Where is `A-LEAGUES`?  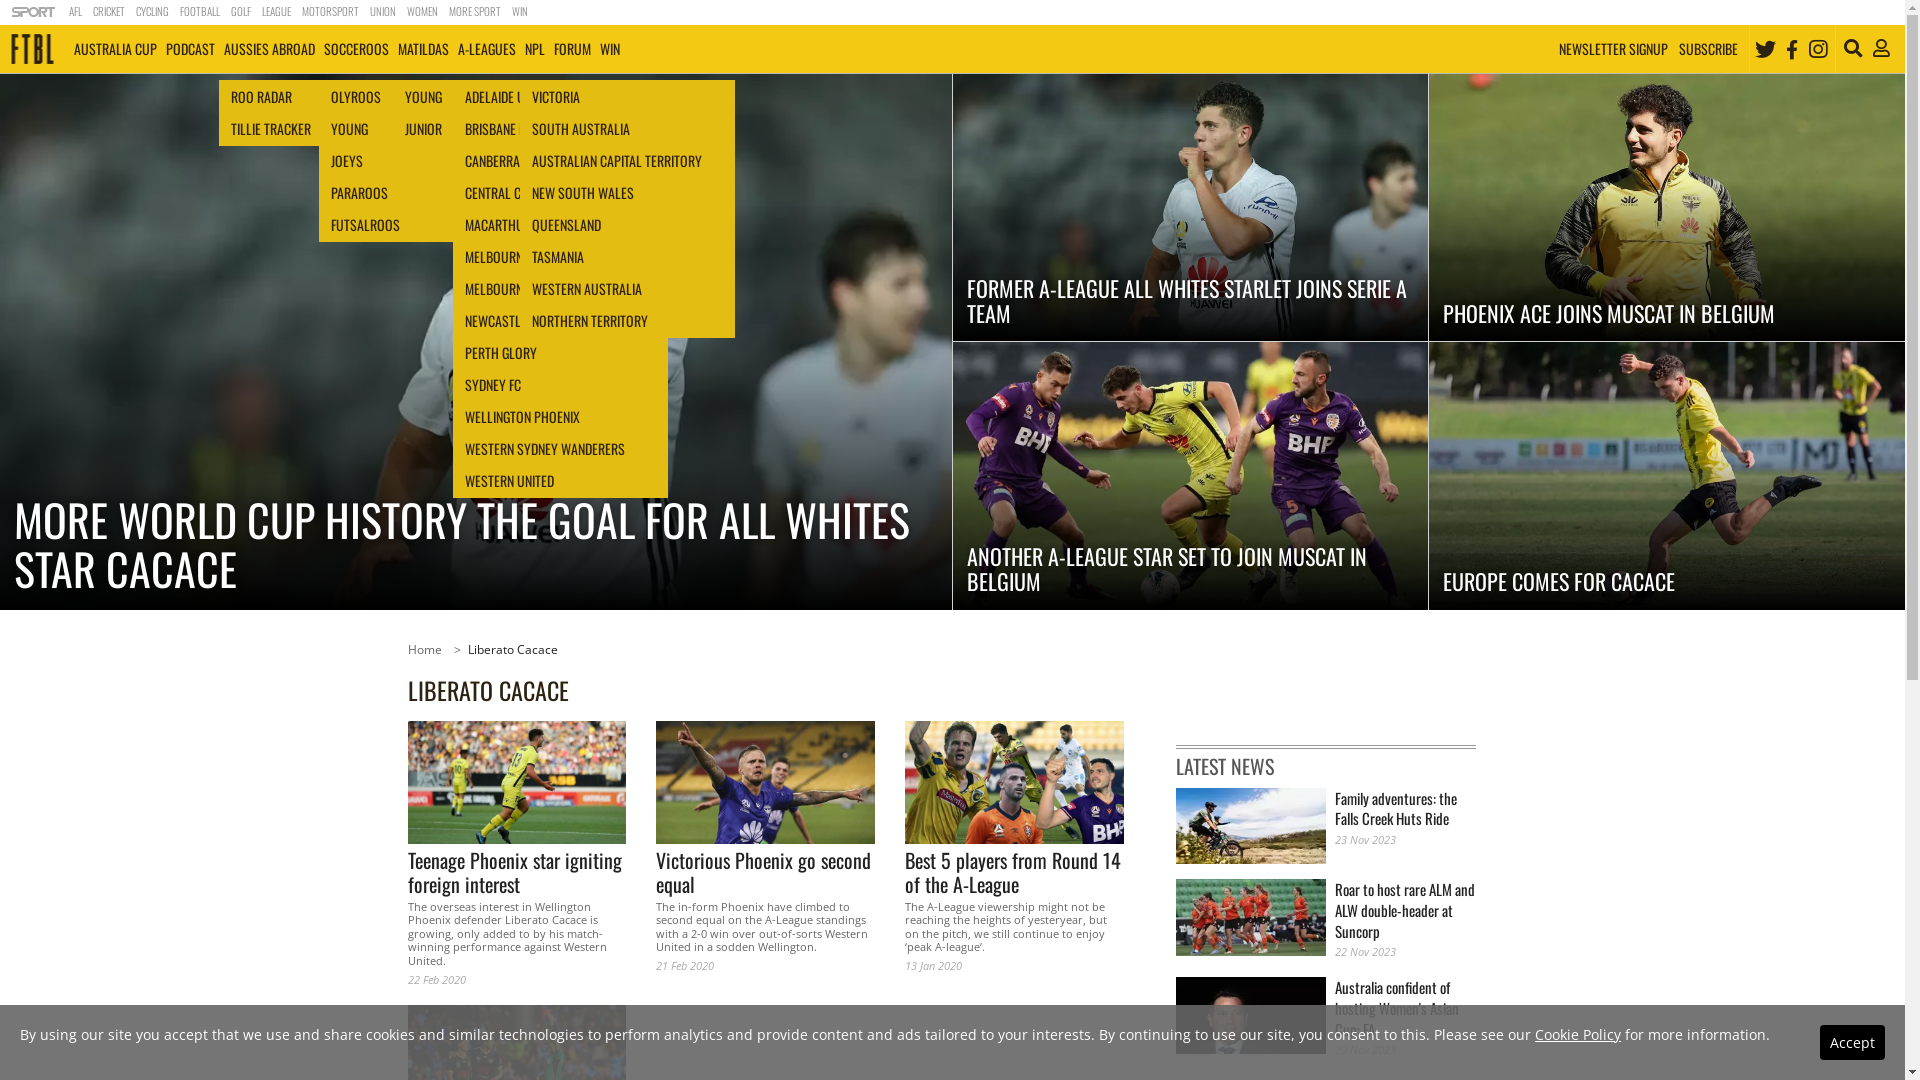
A-LEAGUES is located at coordinates (486, 49).